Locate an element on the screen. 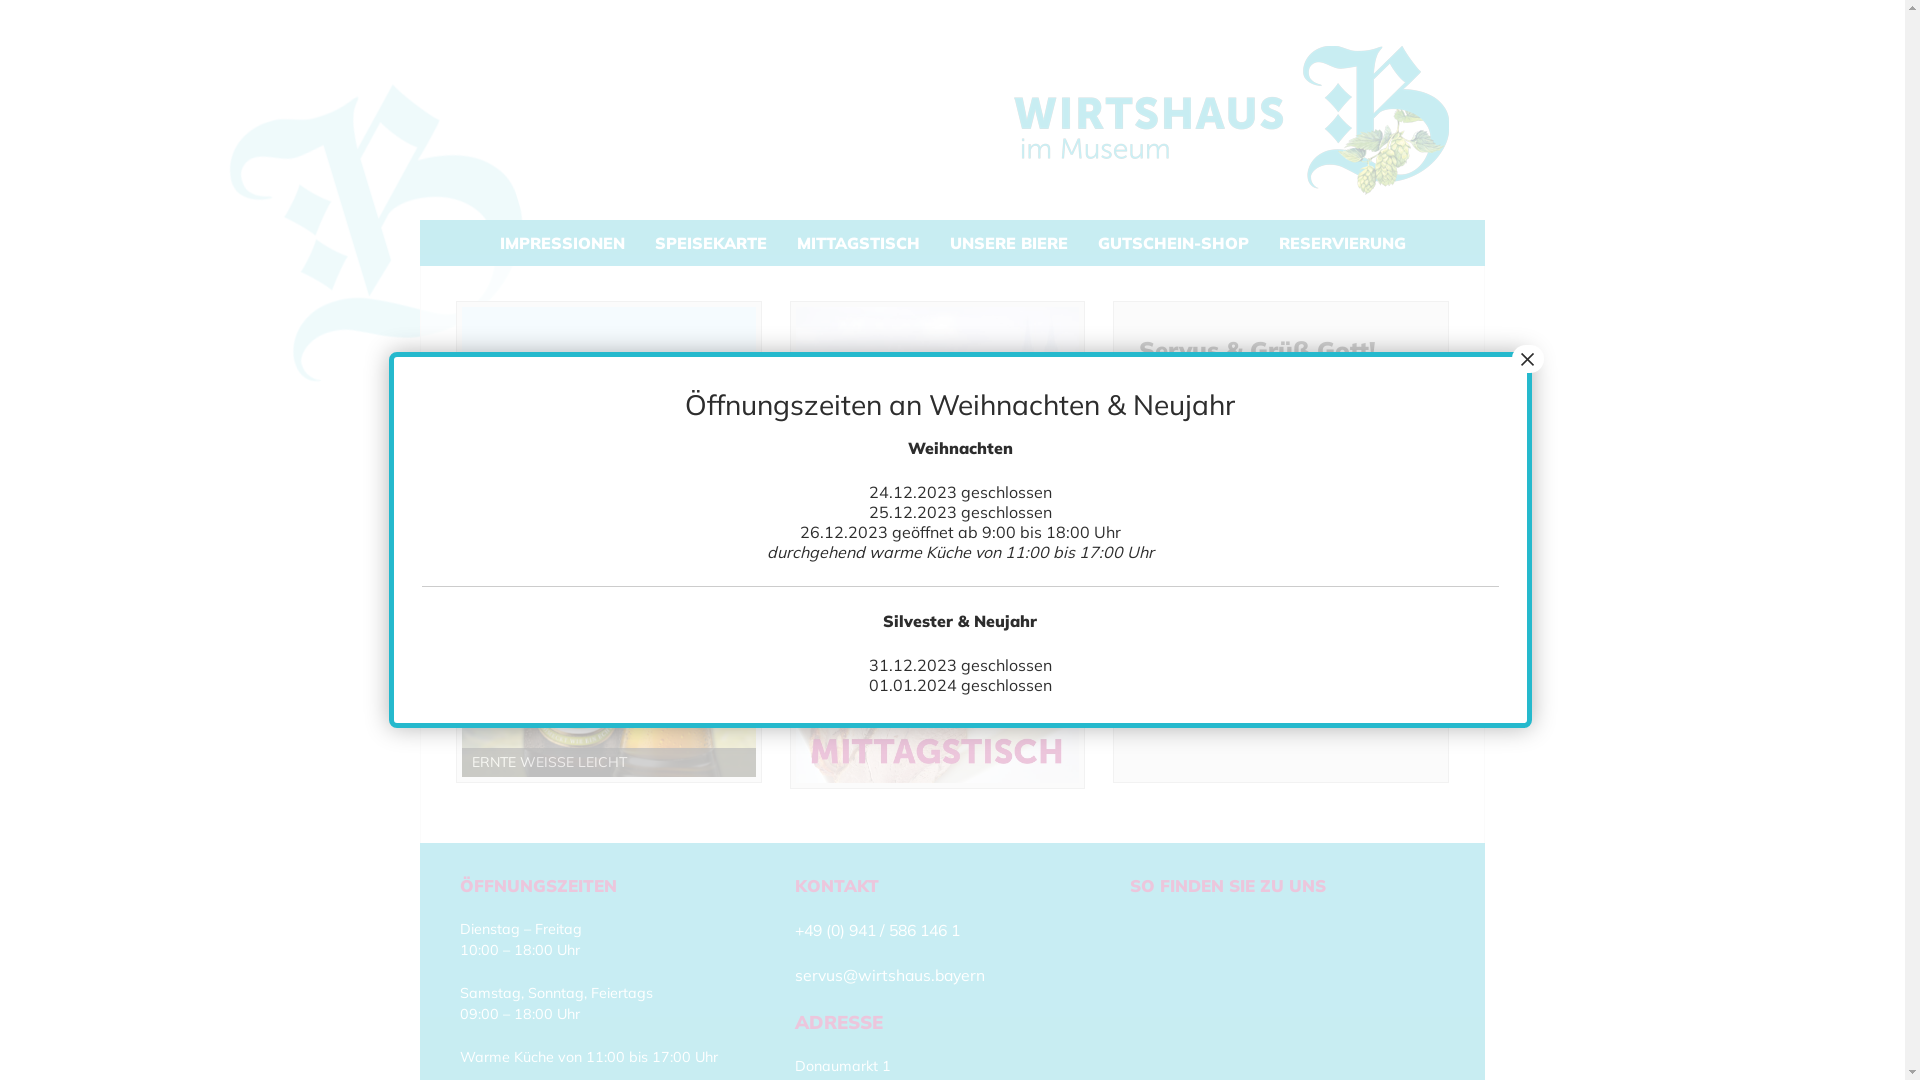 Image resolution: width=1920 pixels, height=1080 pixels. +49 (0) 941 / 586 146 1 is located at coordinates (878, 930).